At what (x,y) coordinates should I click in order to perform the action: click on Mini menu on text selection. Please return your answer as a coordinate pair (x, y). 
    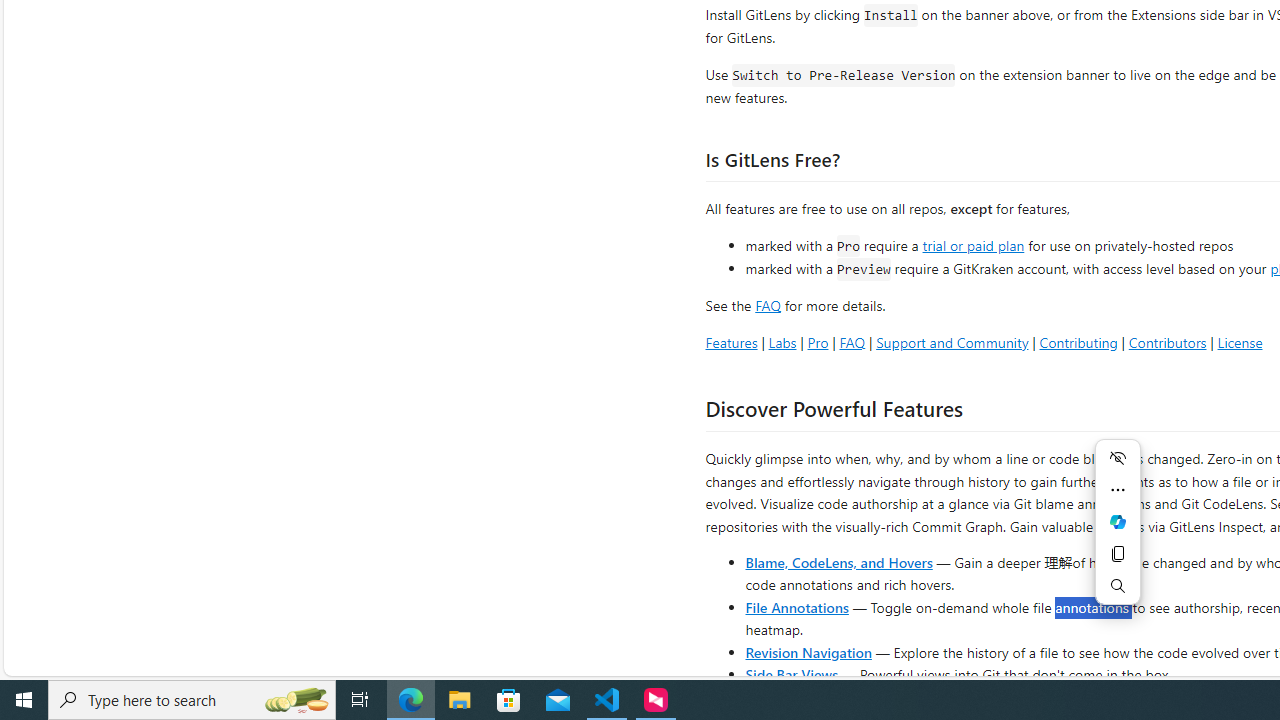
    Looking at the image, I should click on (1118, 534).